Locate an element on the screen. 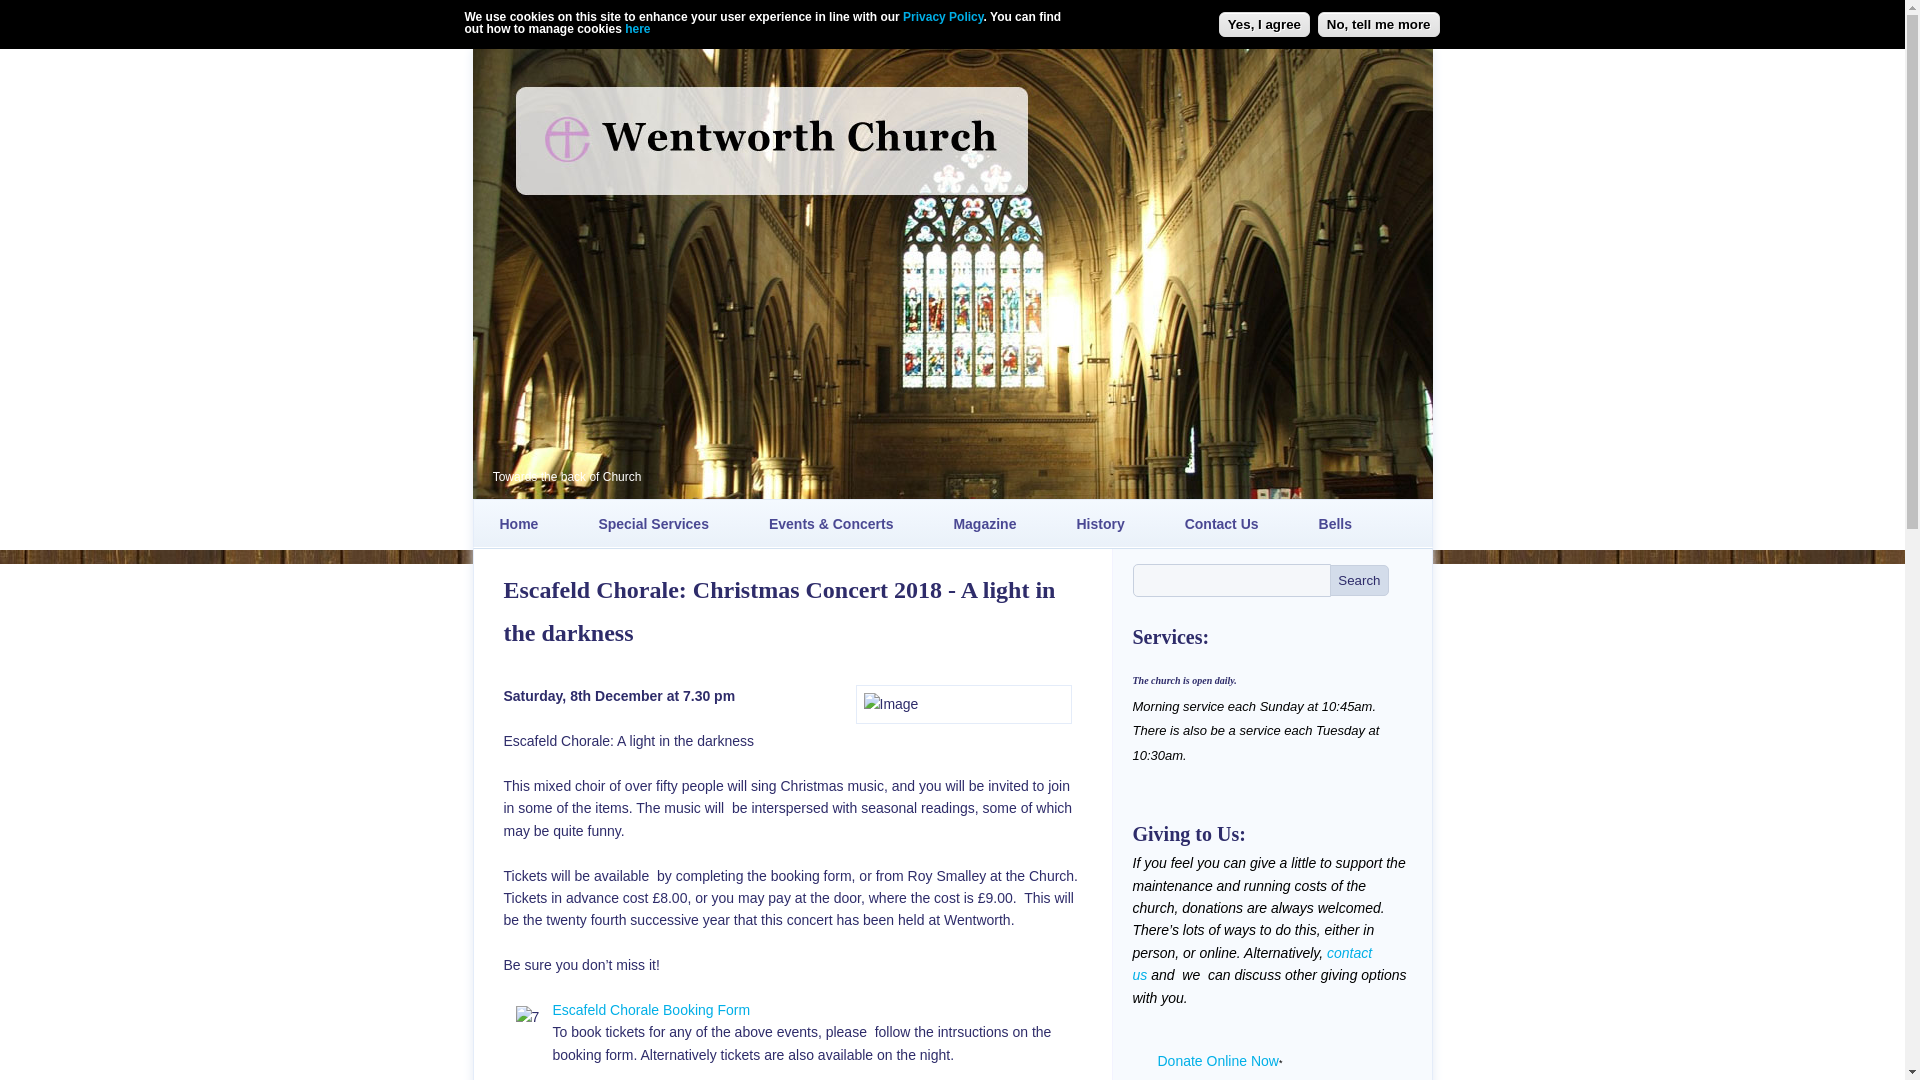 This screenshot has width=1920, height=1080. Bells is located at coordinates (1335, 524).